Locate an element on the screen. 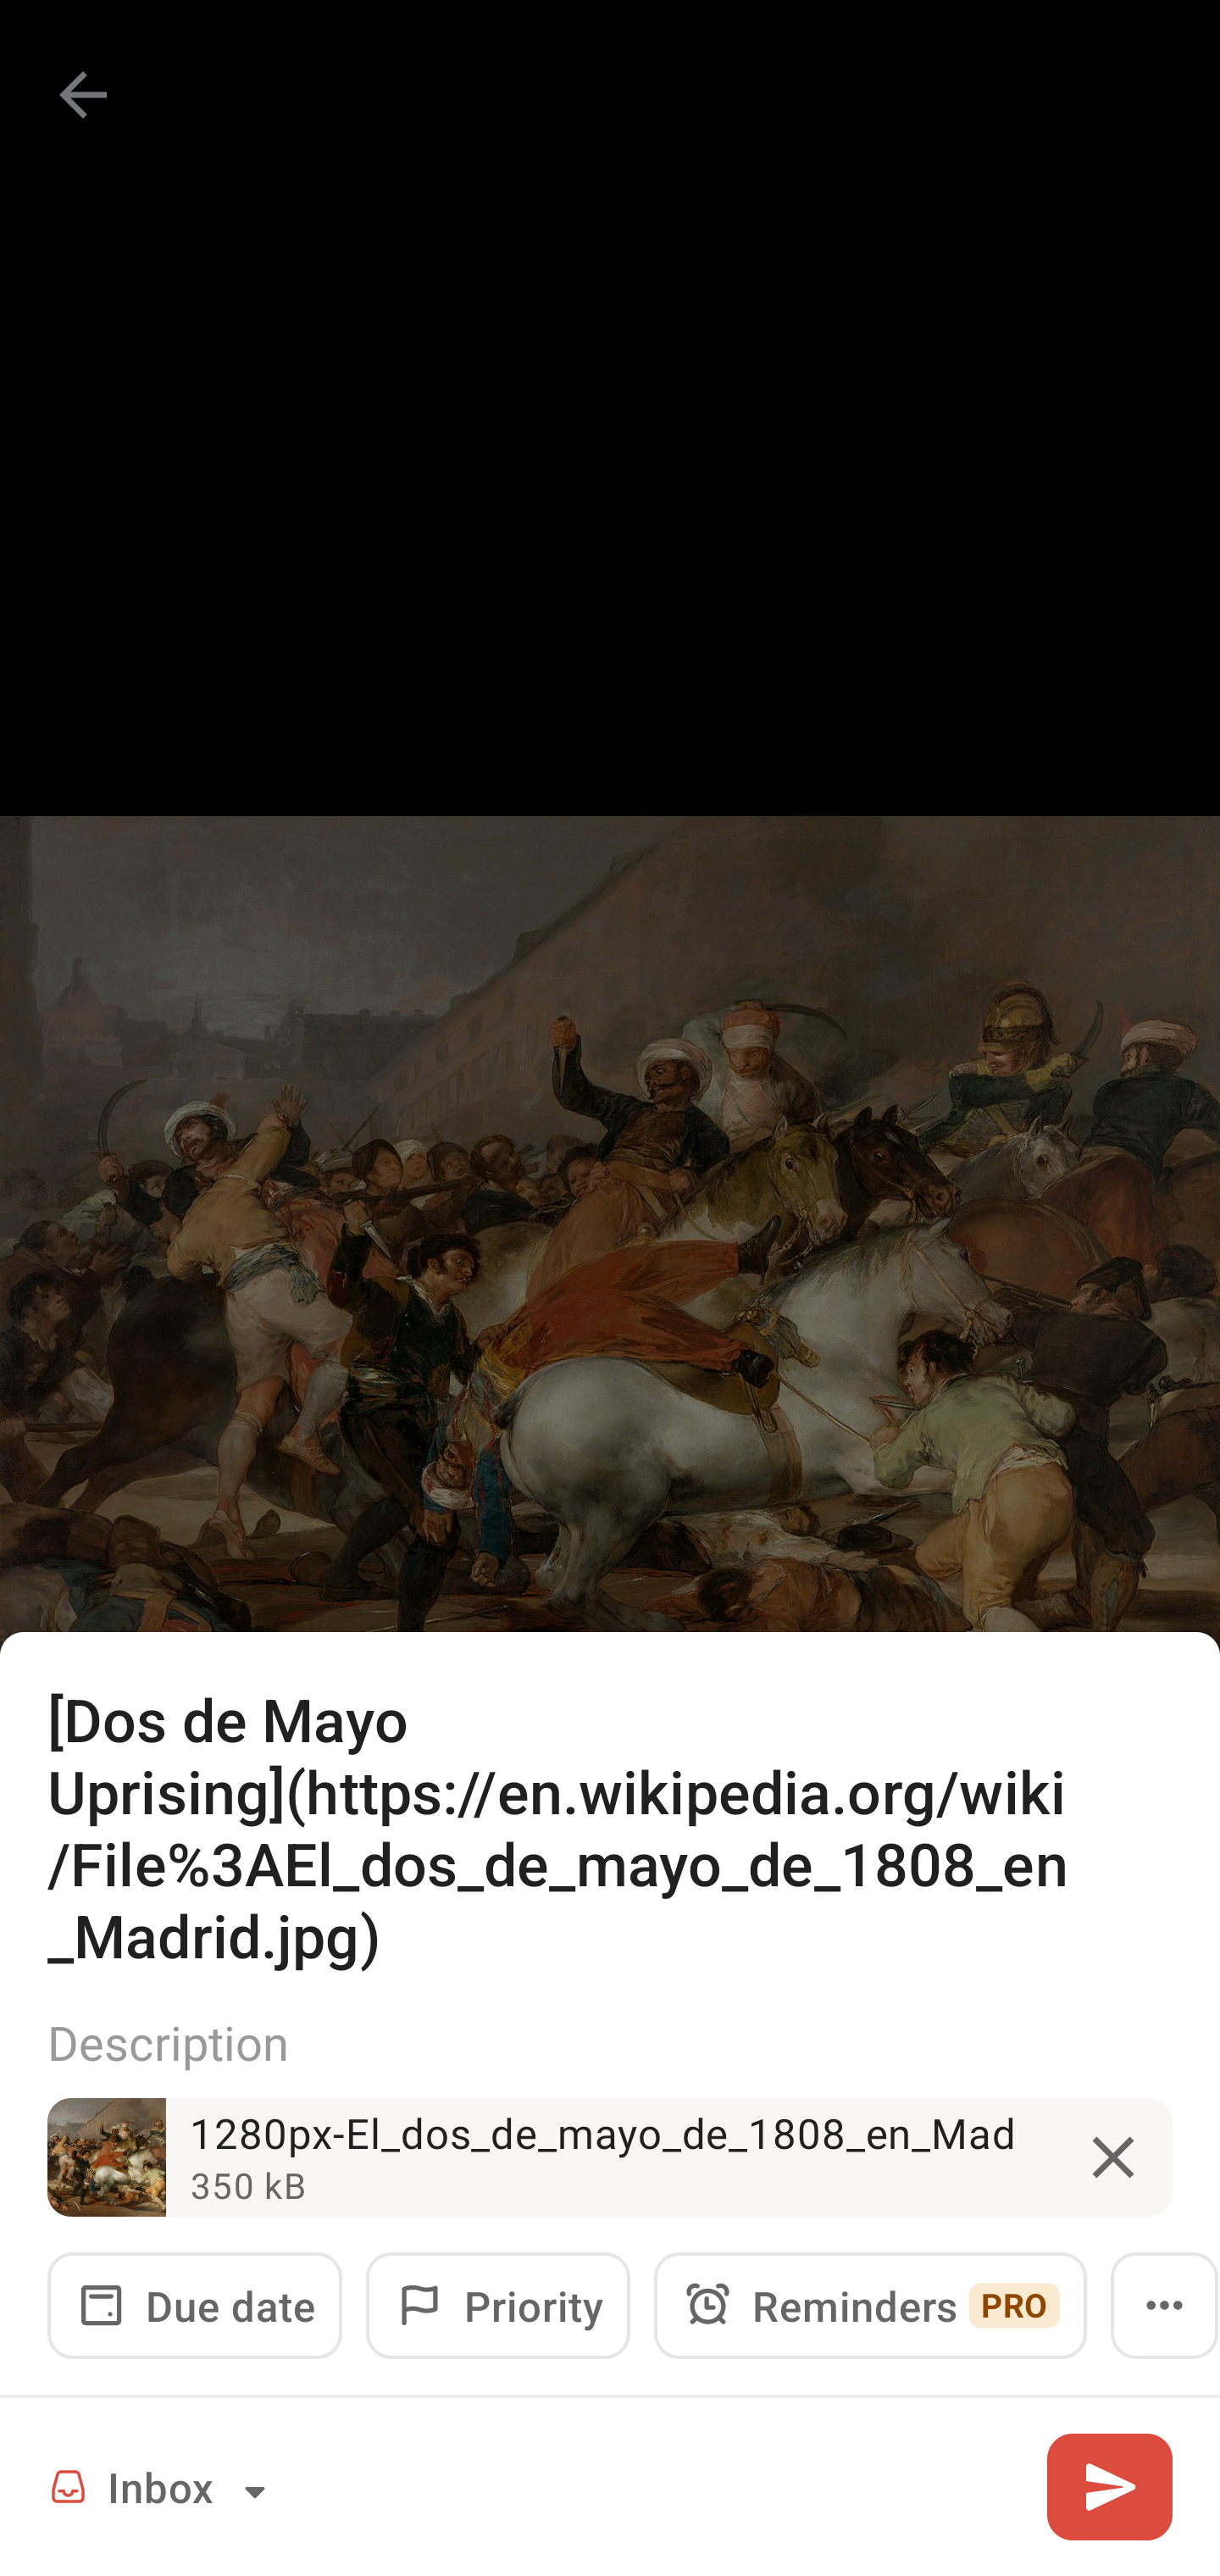 This screenshot has width=1220, height=2576. Add is located at coordinates (1109, 2486).